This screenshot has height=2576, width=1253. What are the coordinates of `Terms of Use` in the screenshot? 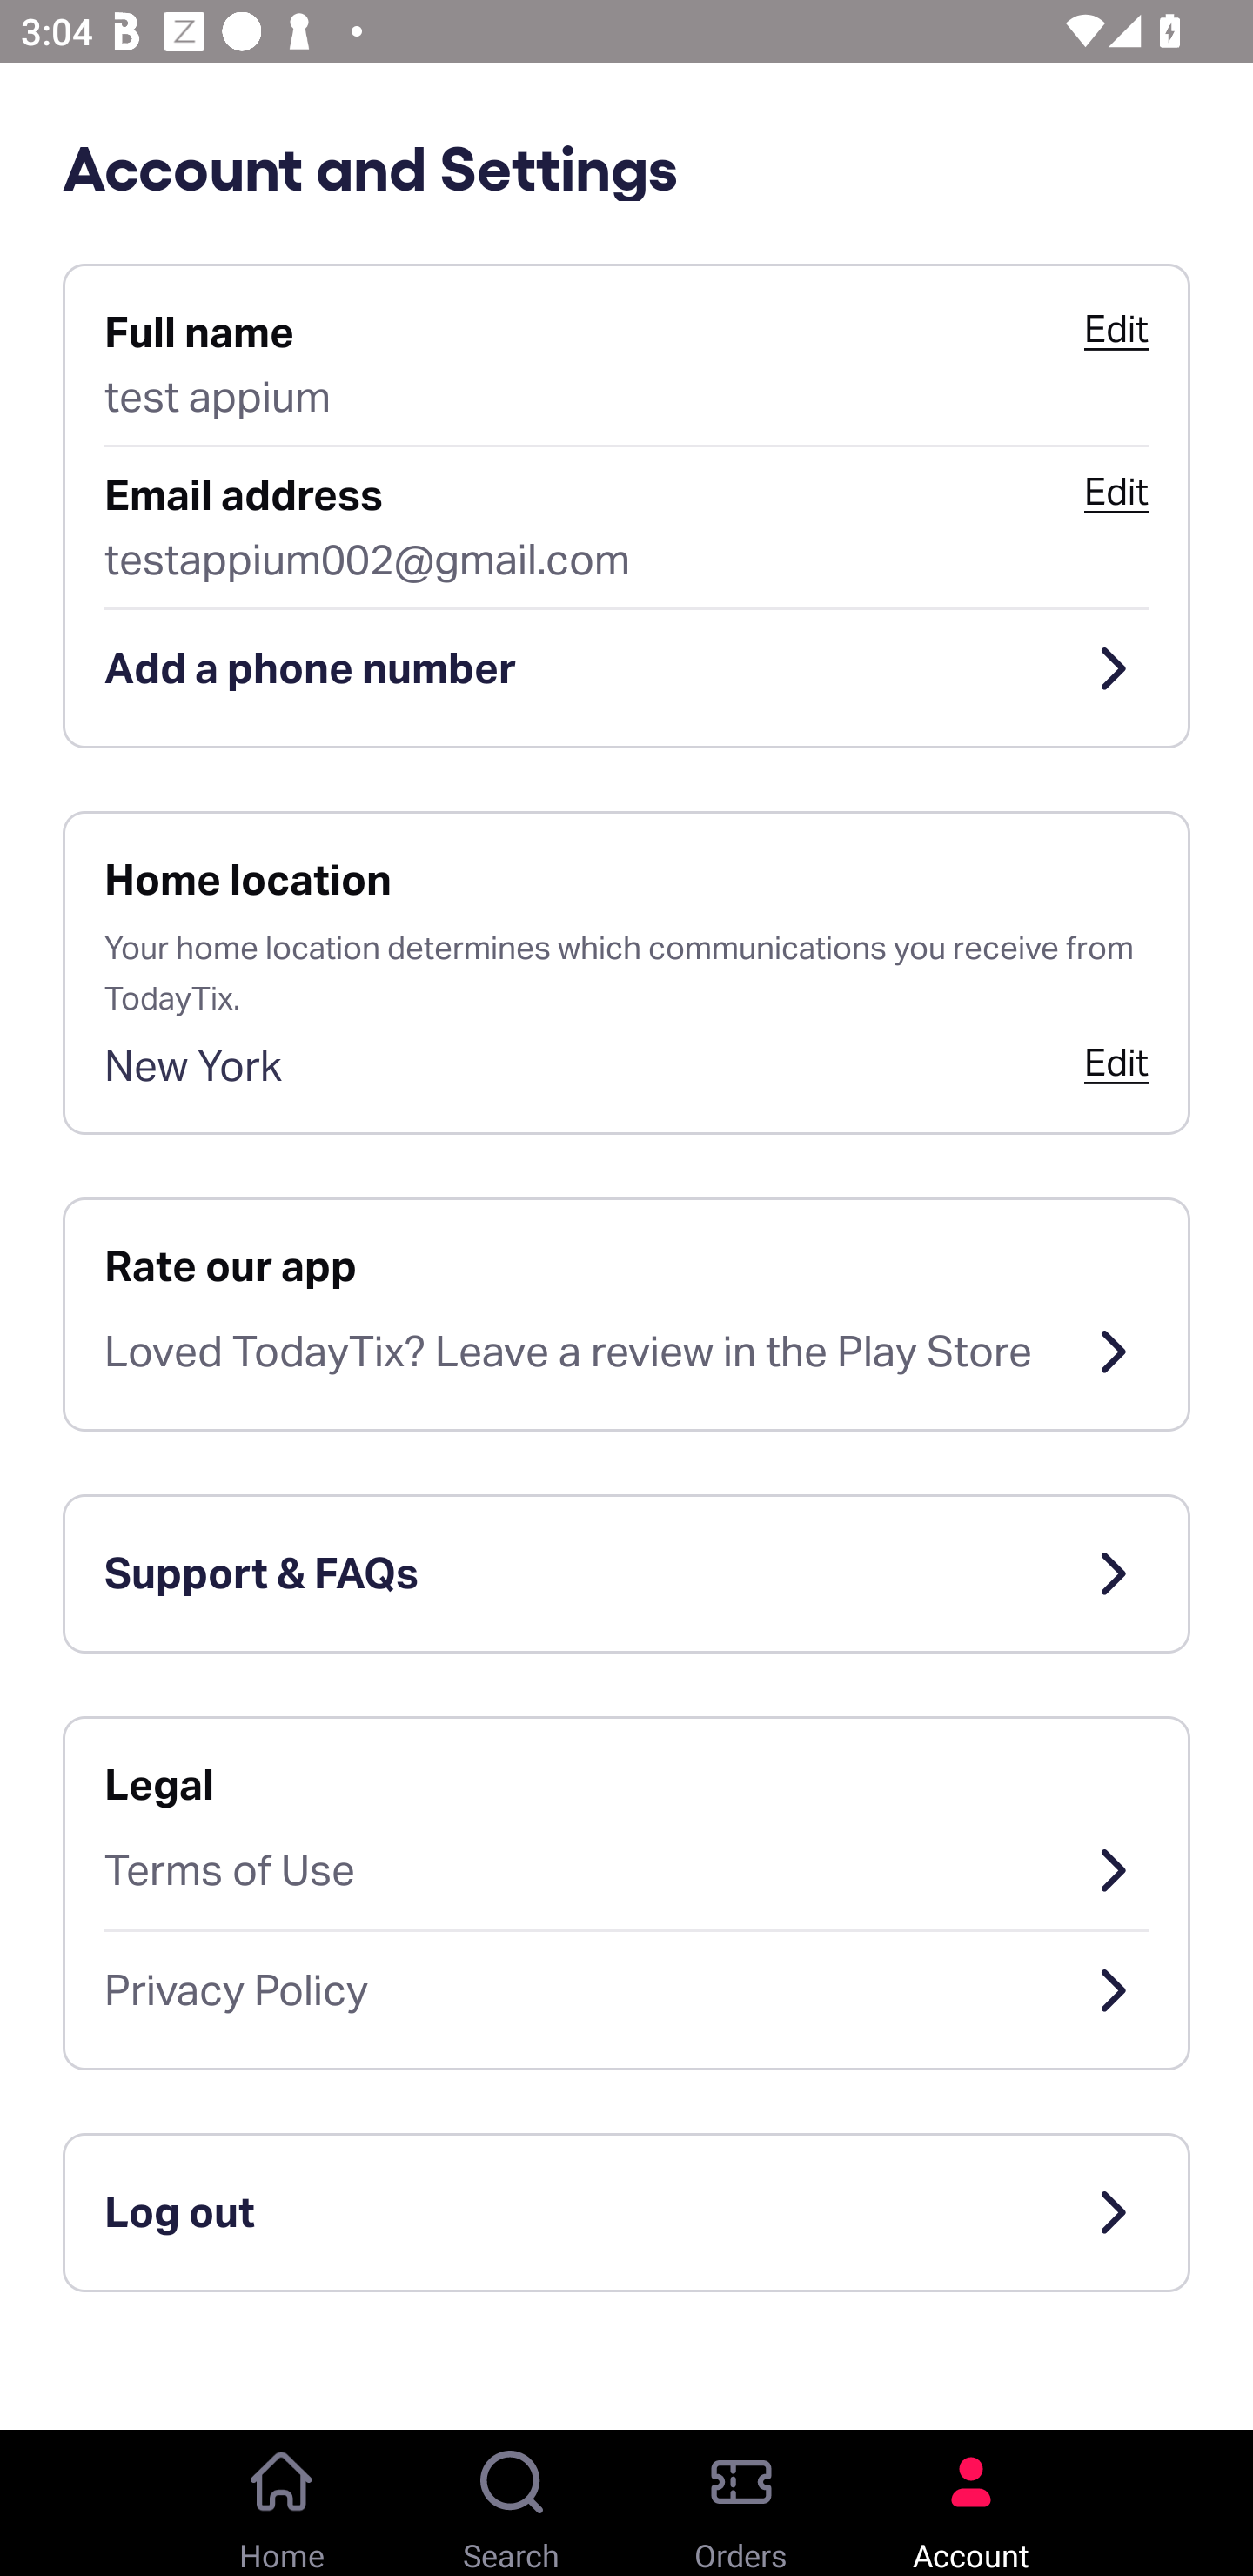 It's located at (626, 1869).